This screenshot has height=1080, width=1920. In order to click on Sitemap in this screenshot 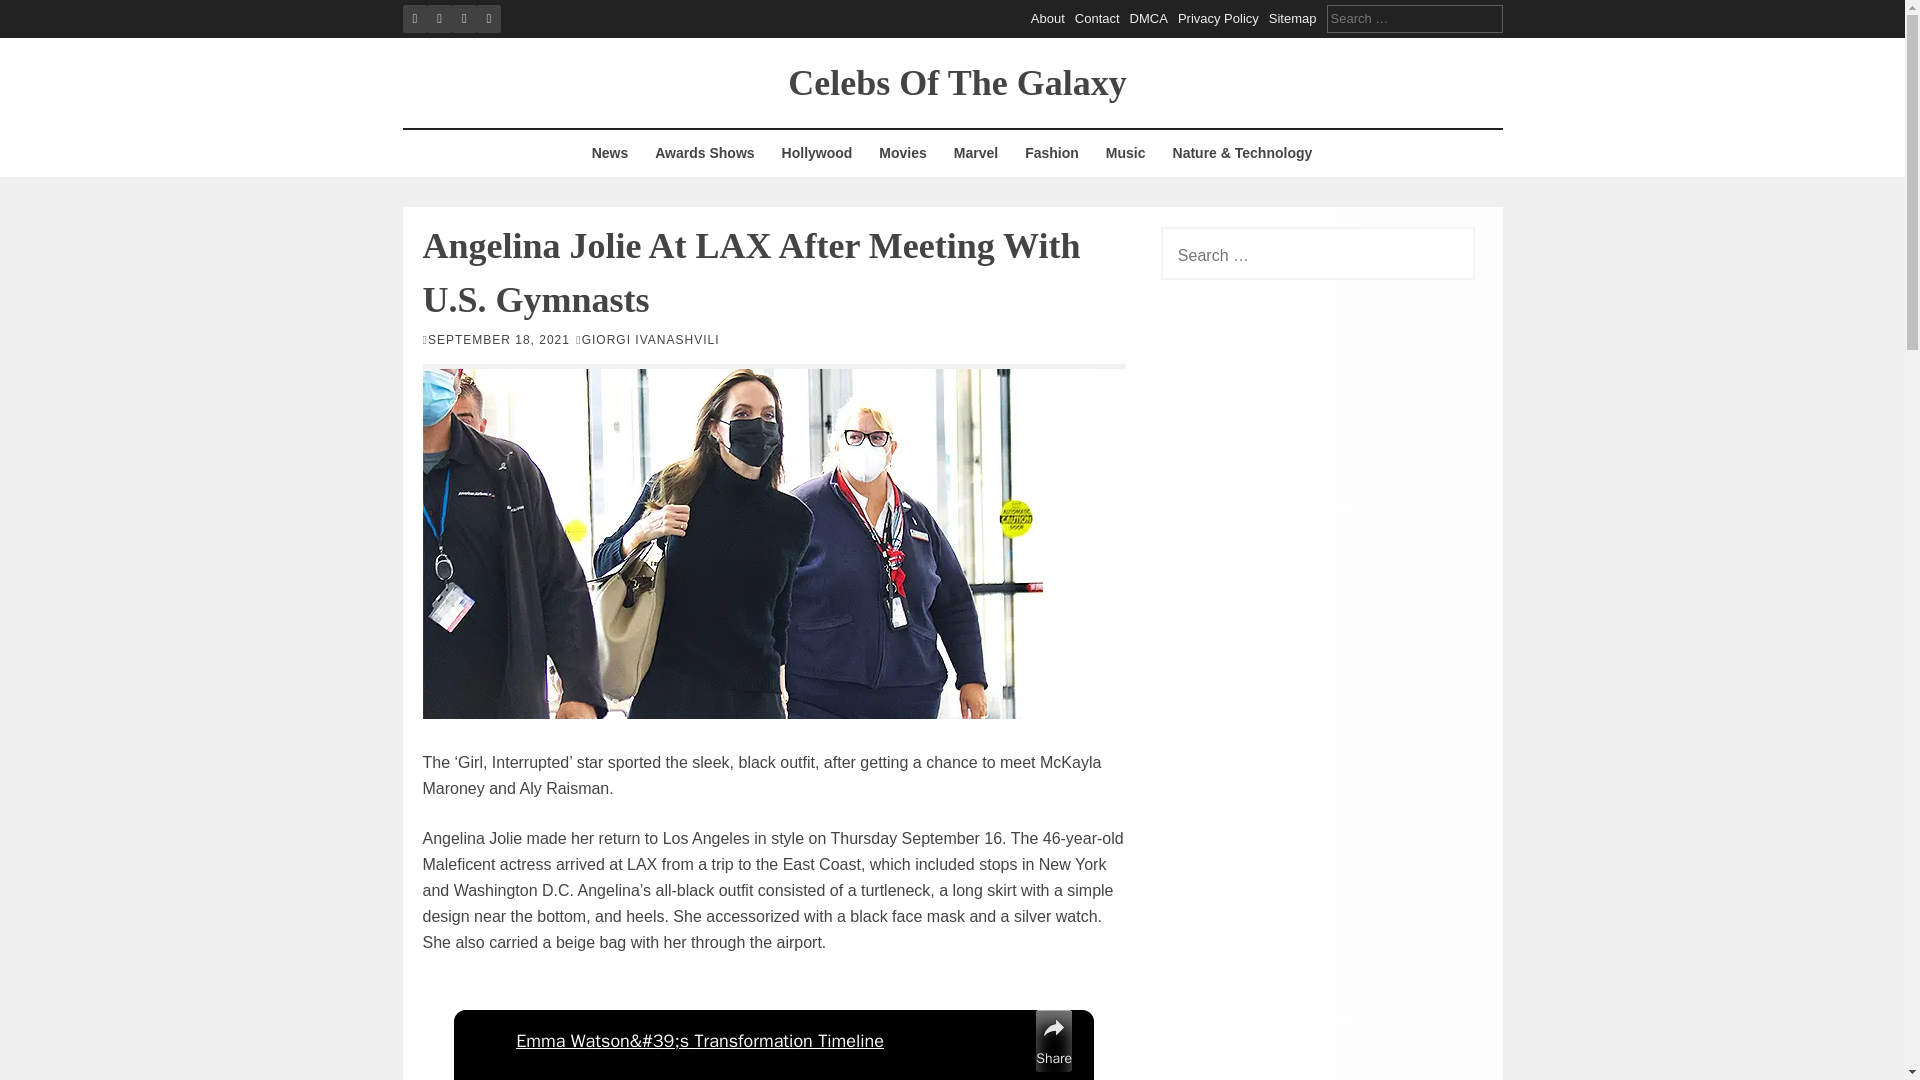, I will do `click(1293, 18)`.